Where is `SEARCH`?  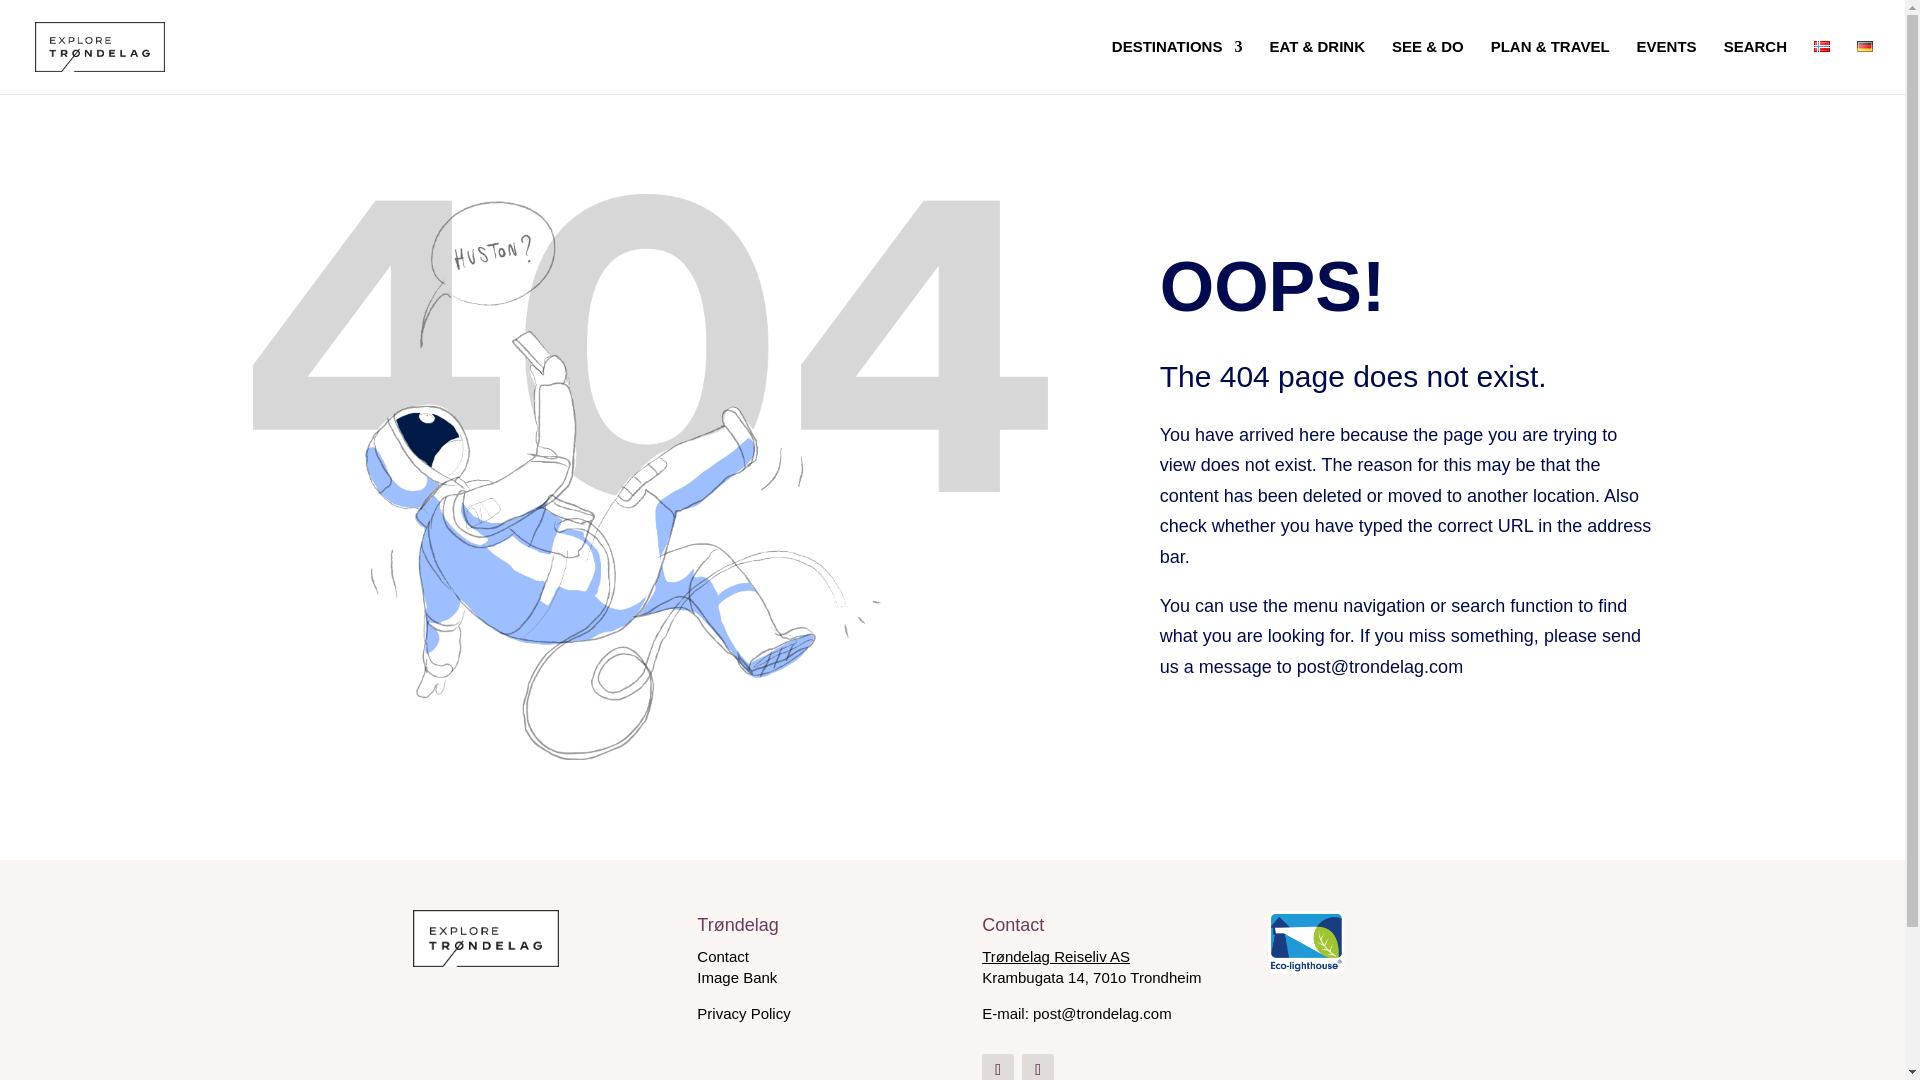 SEARCH is located at coordinates (1756, 66).